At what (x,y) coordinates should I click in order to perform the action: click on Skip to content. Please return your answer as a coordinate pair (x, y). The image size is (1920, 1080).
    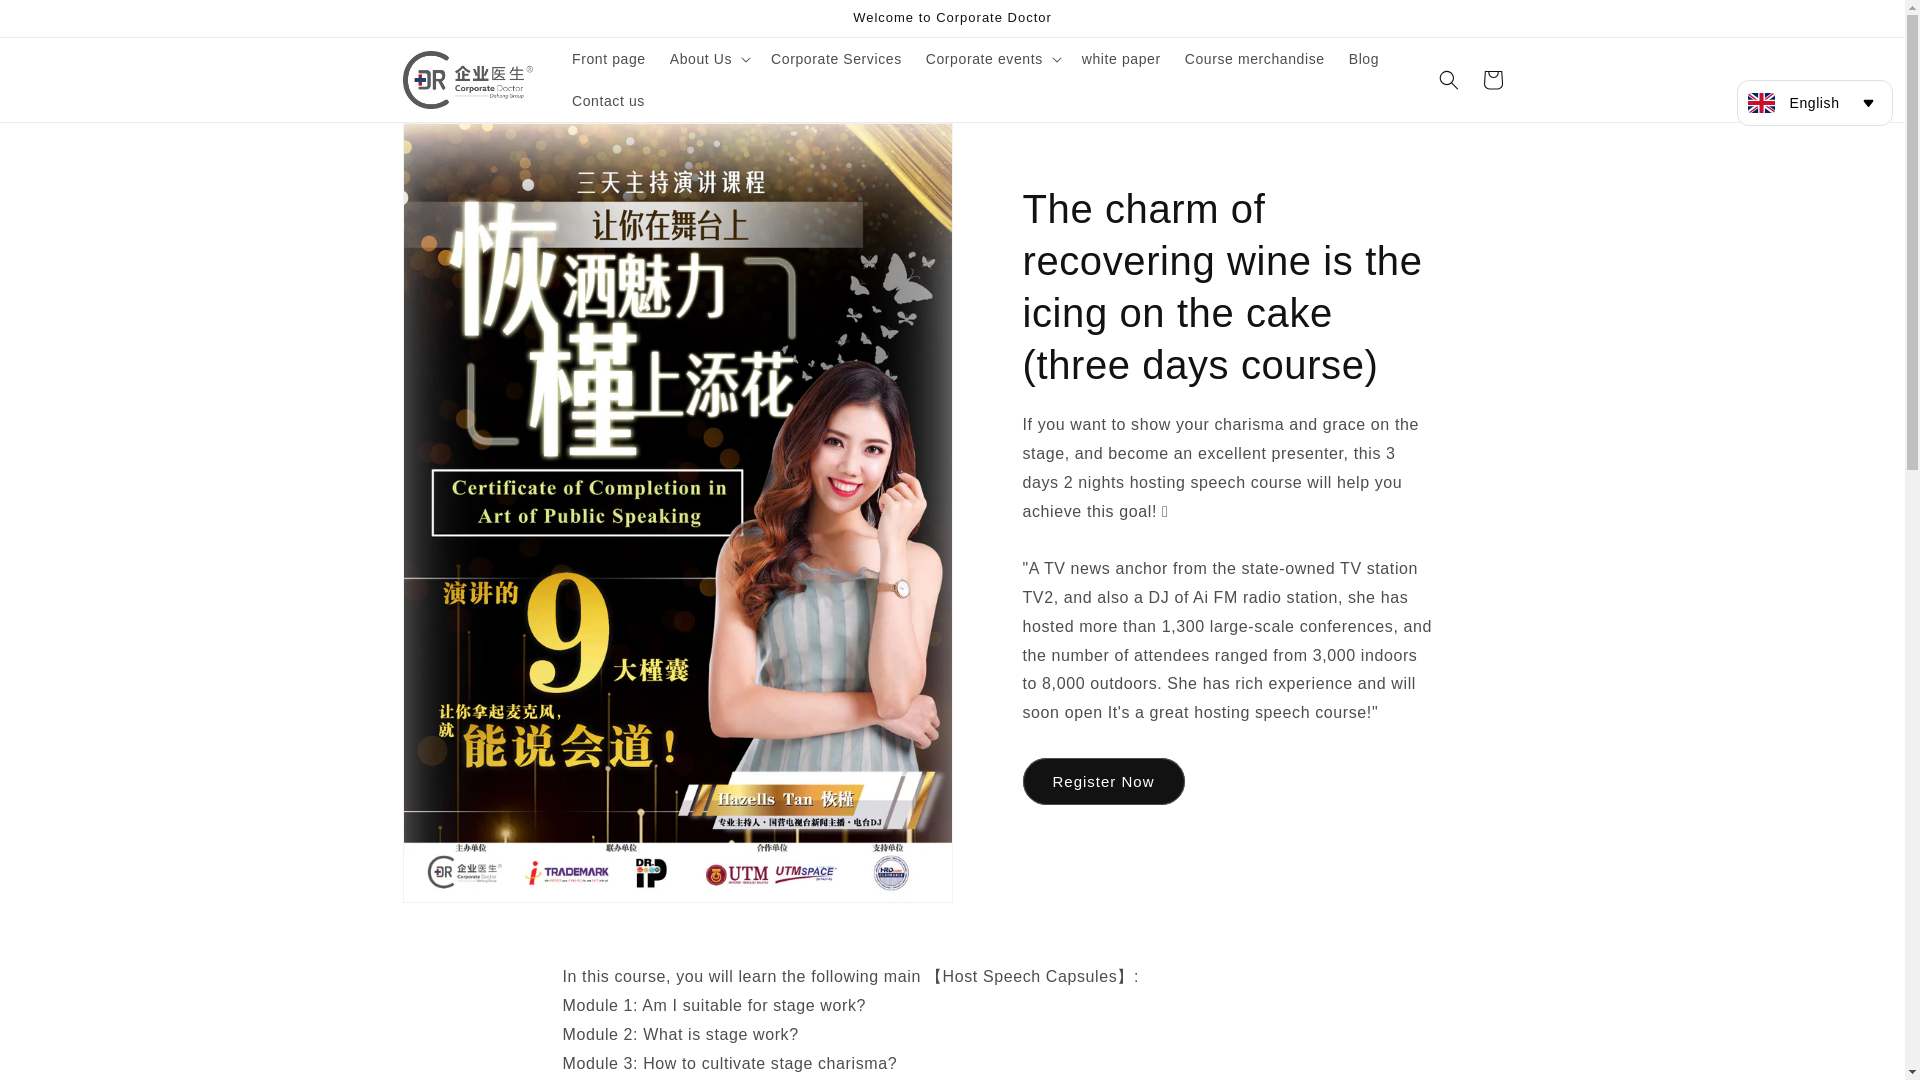
    Looking at the image, I should click on (60, 23).